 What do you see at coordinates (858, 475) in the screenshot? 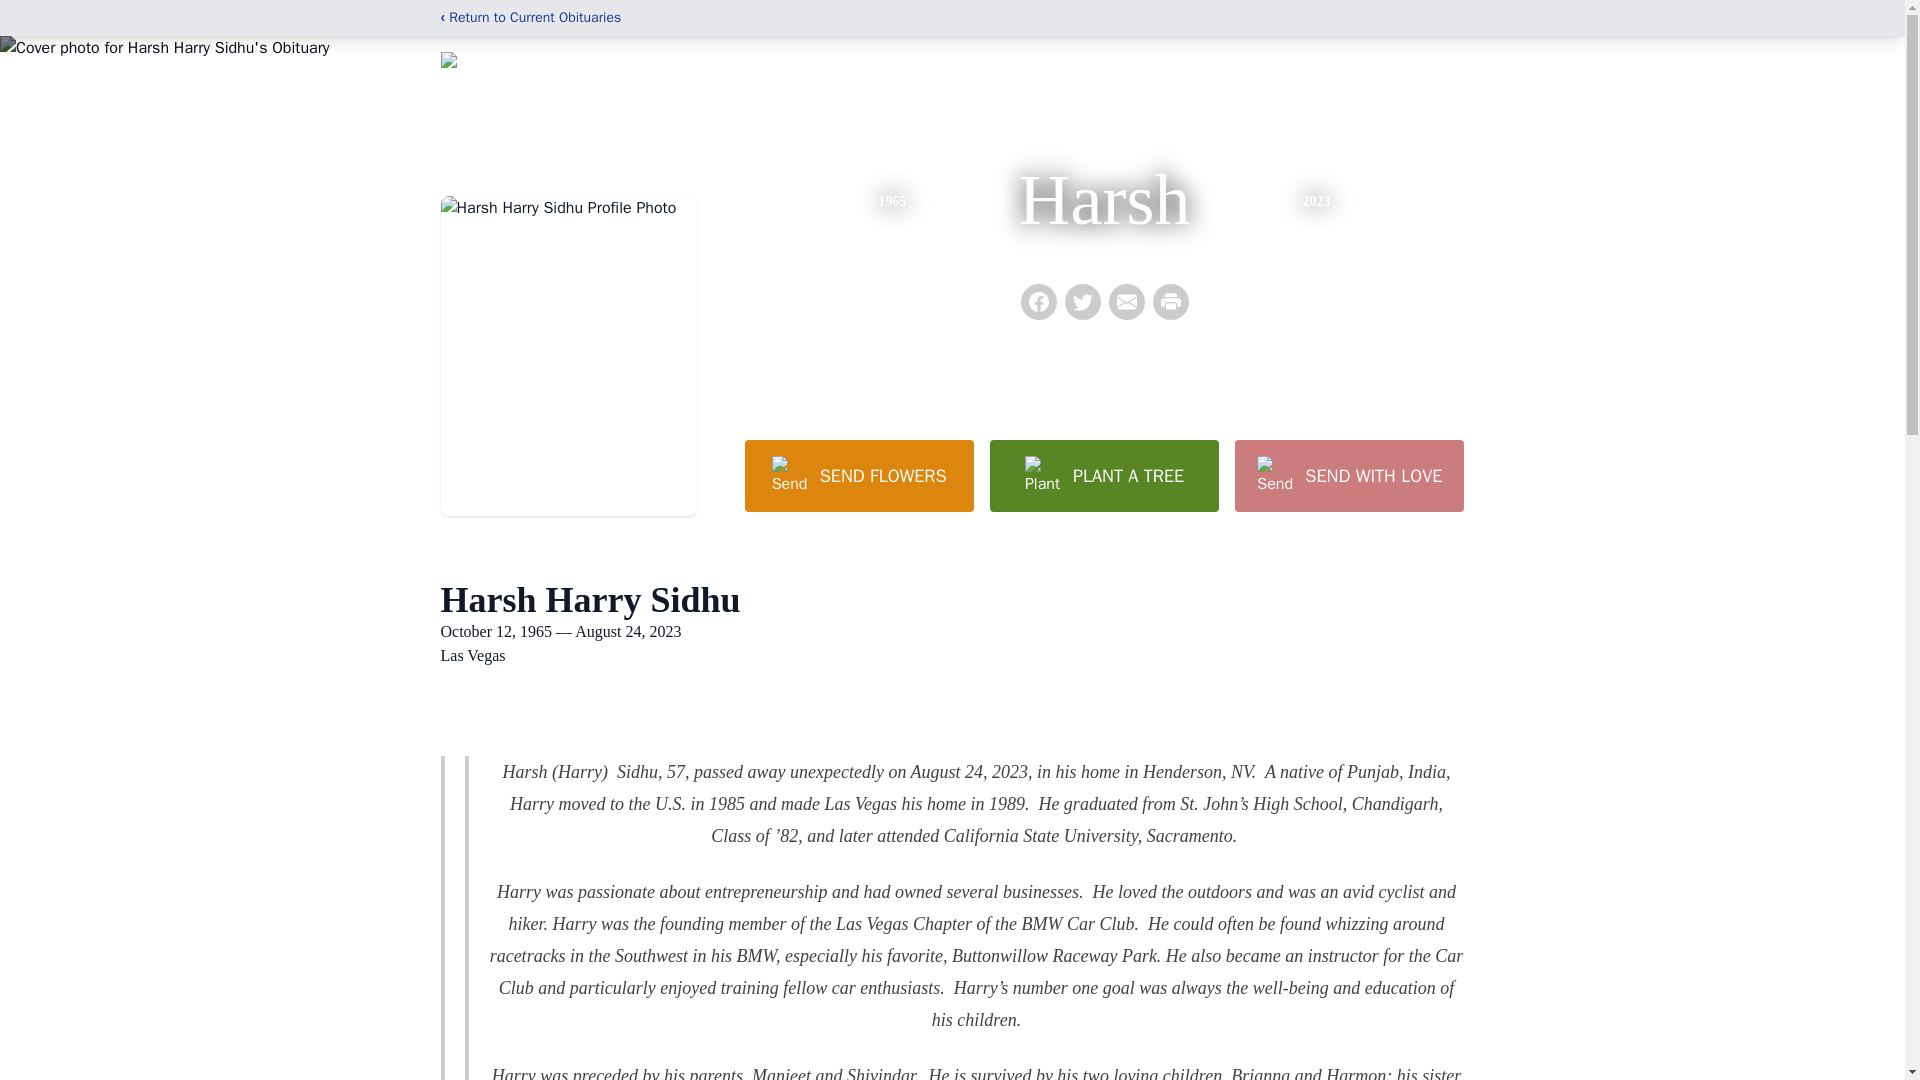
I see `SEND FLOWERS` at bounding box center [858, 475].